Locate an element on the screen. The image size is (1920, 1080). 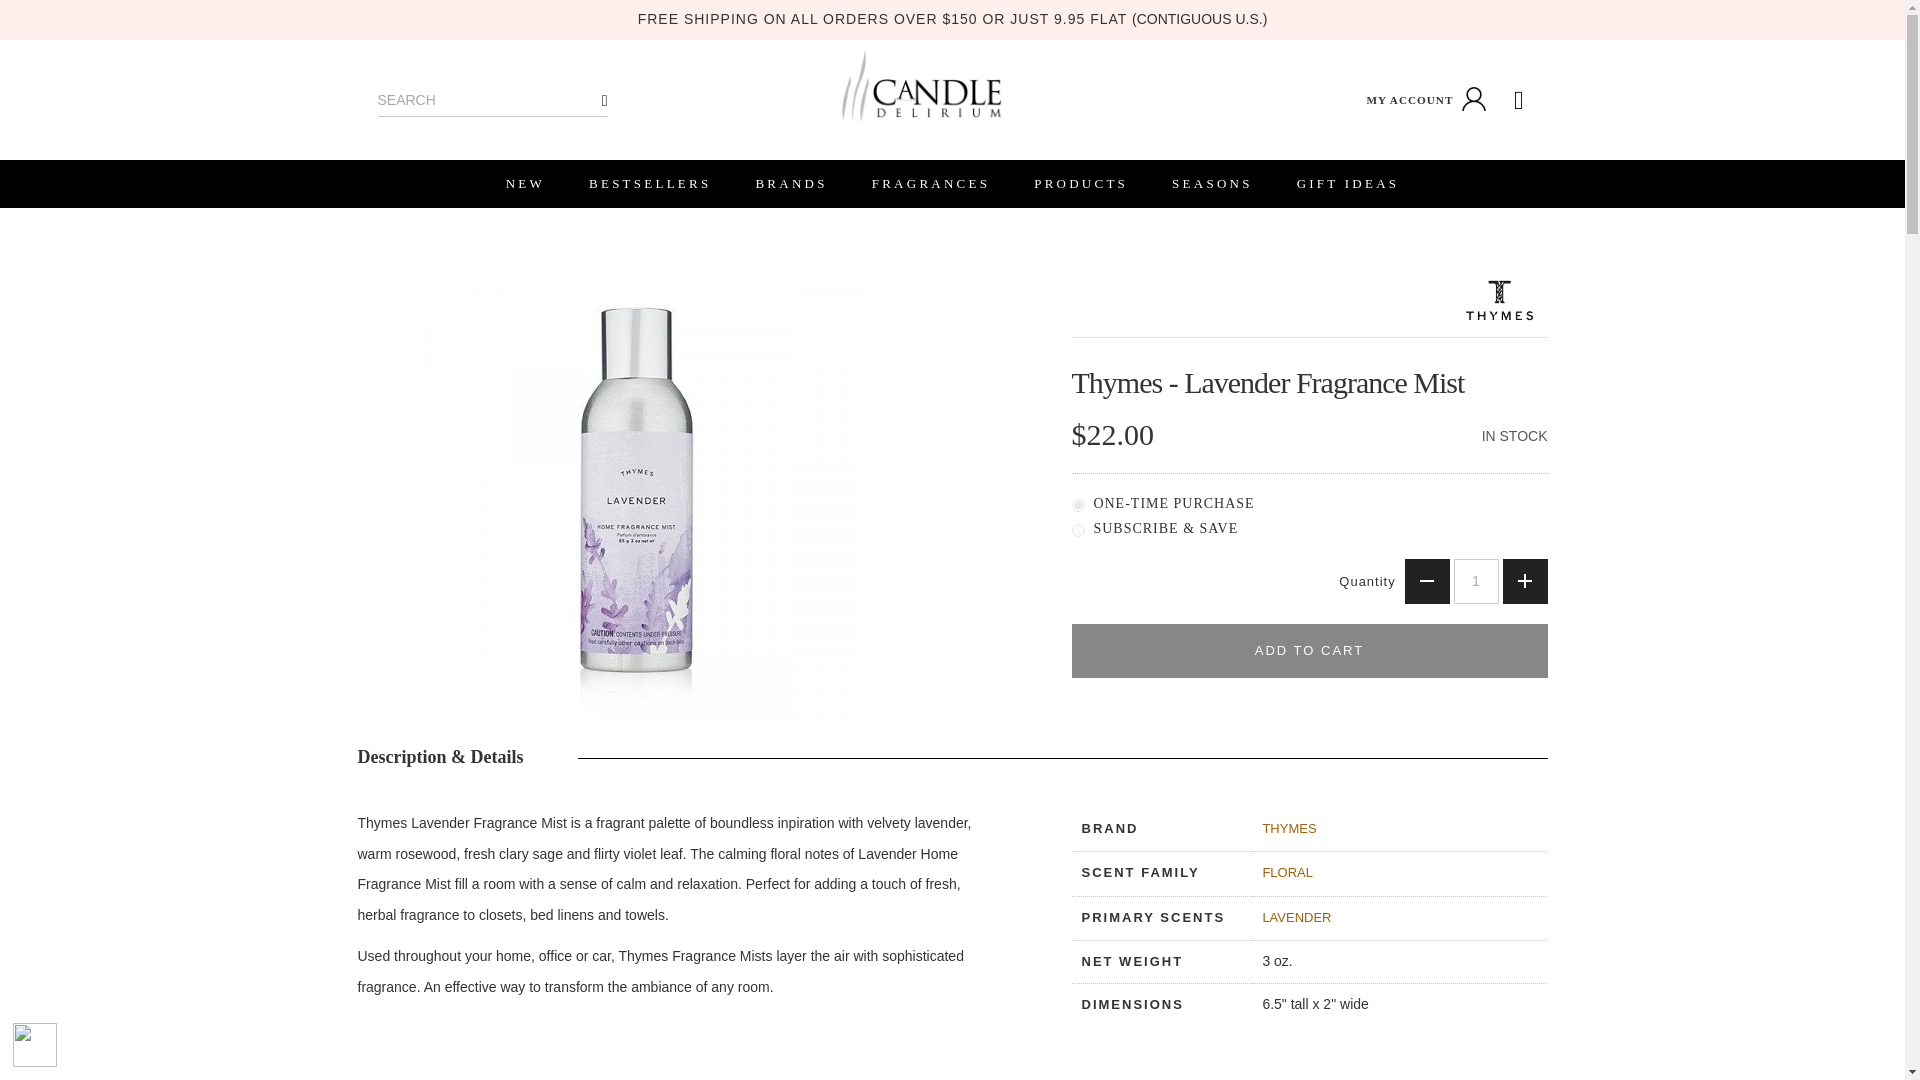
NEW is located at coordinates (524, 184).